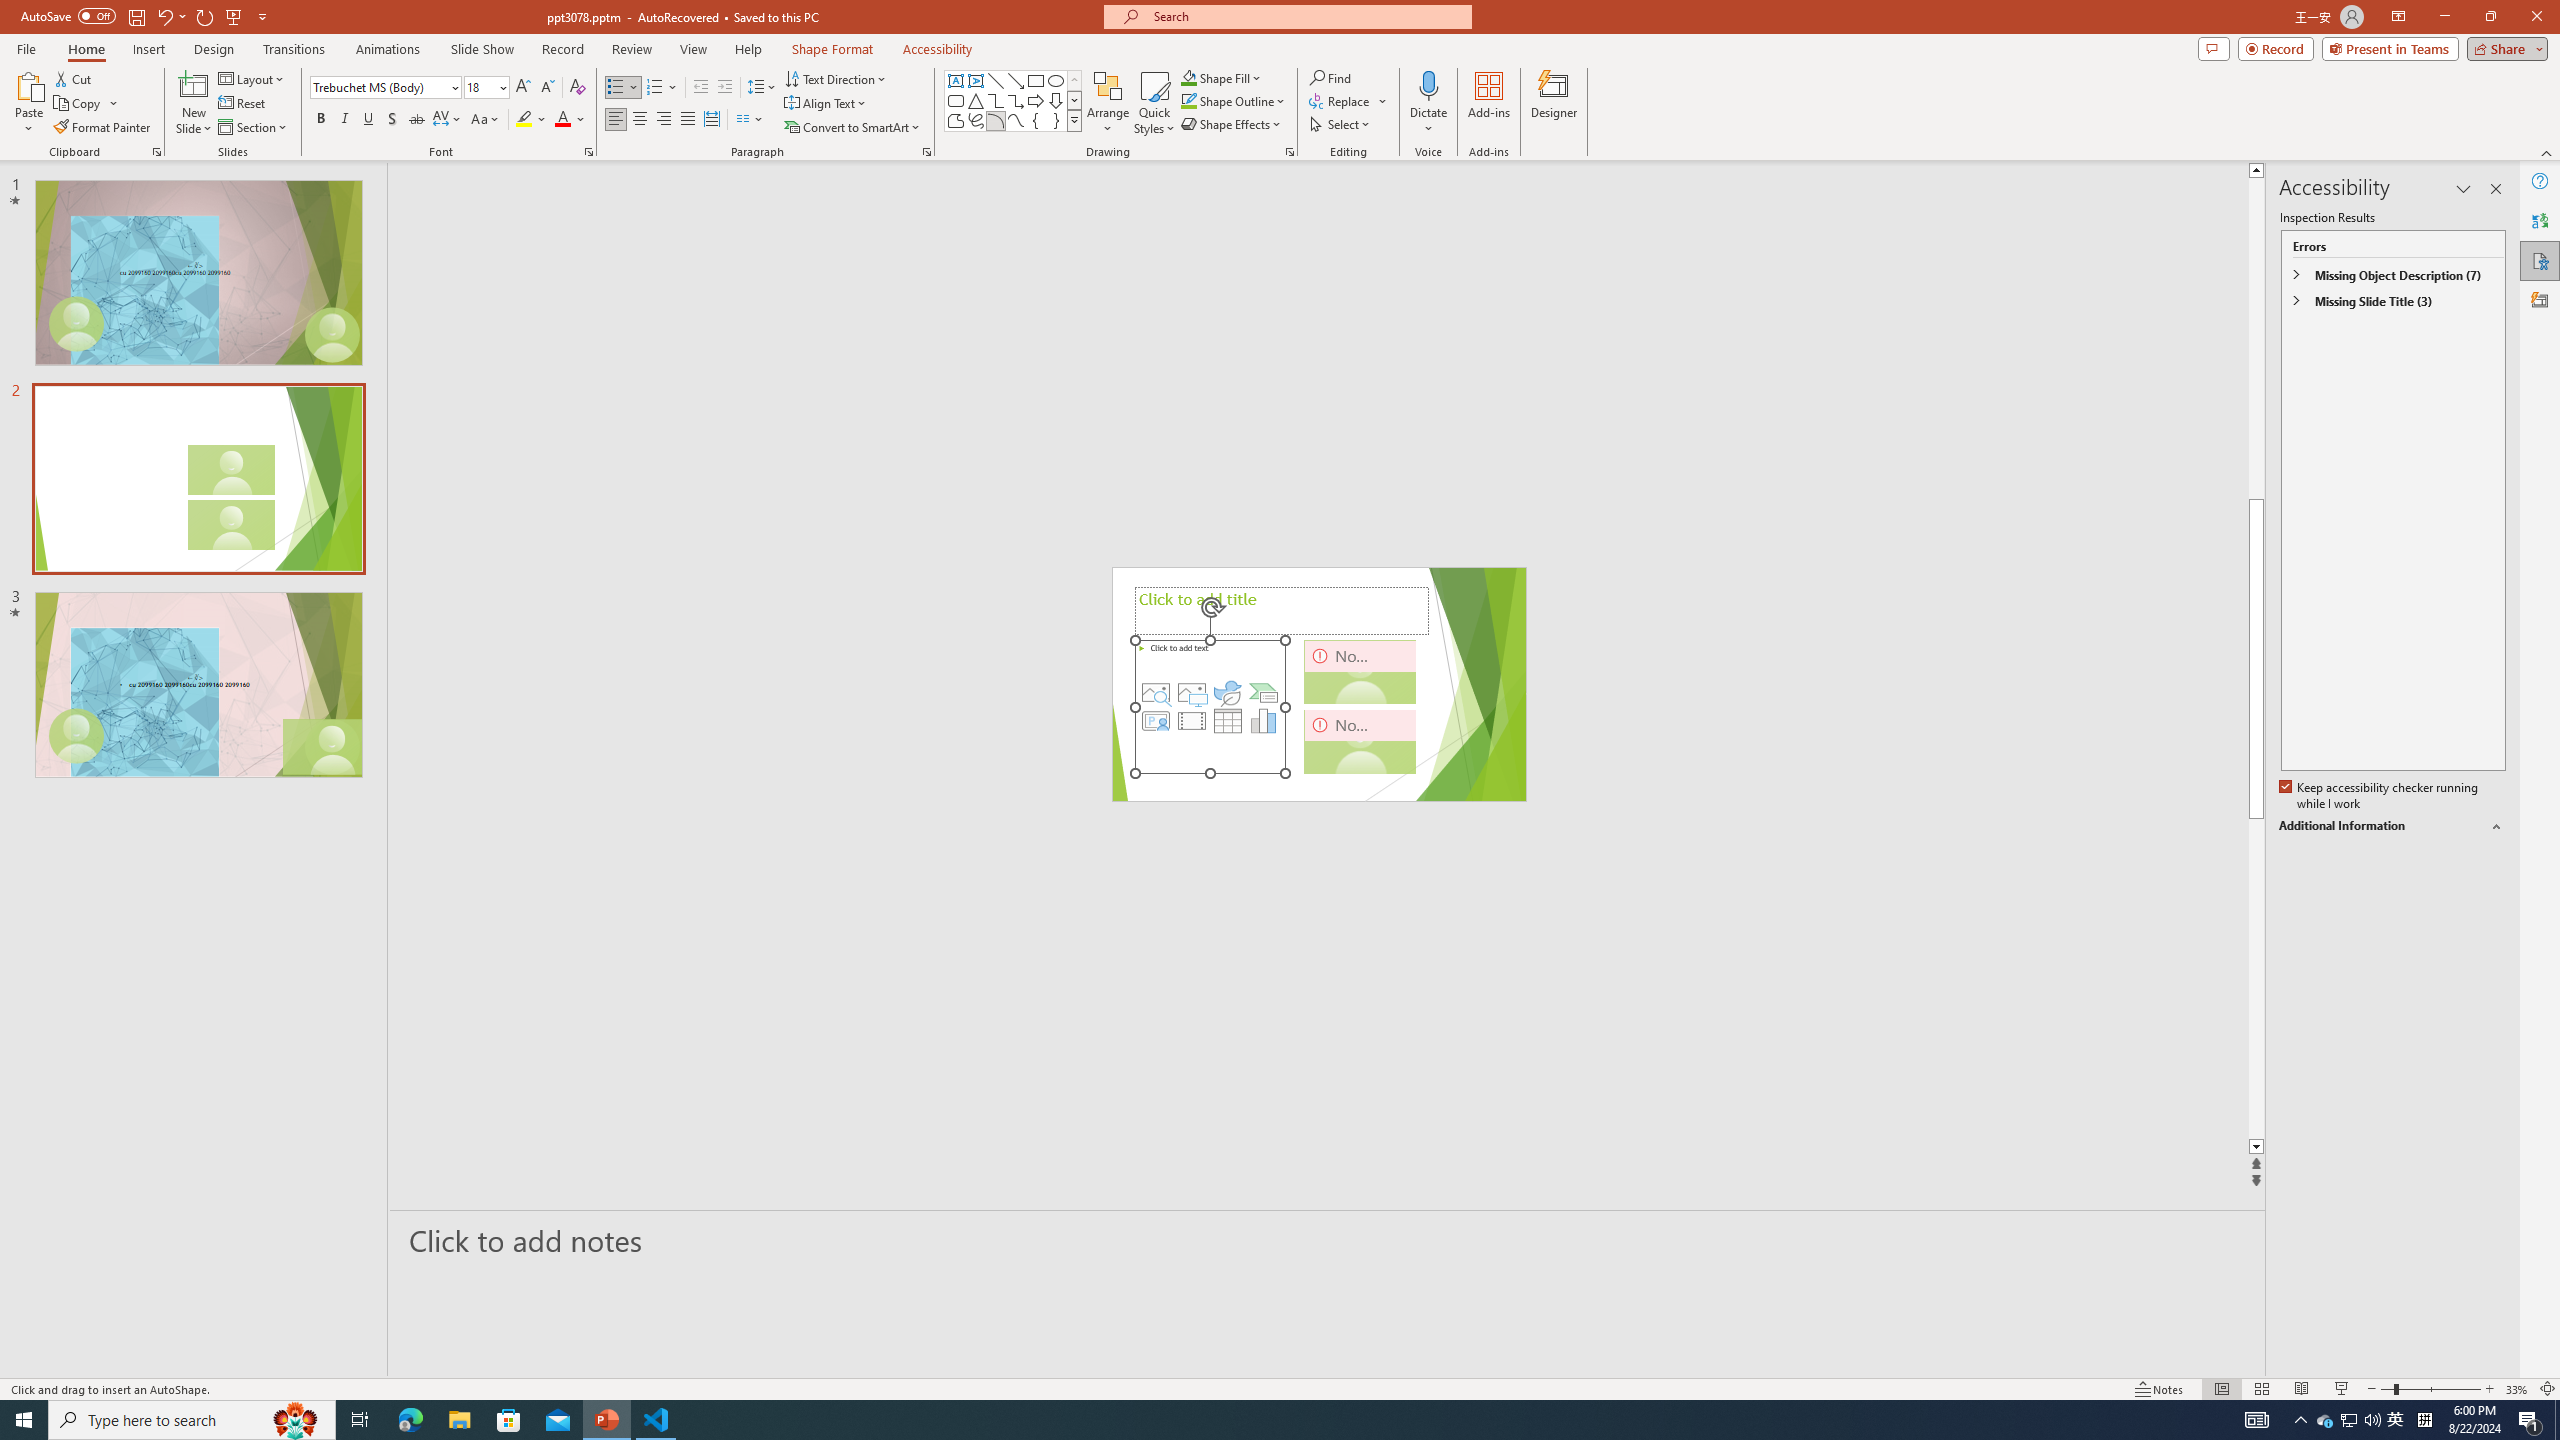 This screenshot has width=2560, height=1440. Describe the element at coordinates (1264, 720) in the screenshot. I see `Insert Chart` at that location.